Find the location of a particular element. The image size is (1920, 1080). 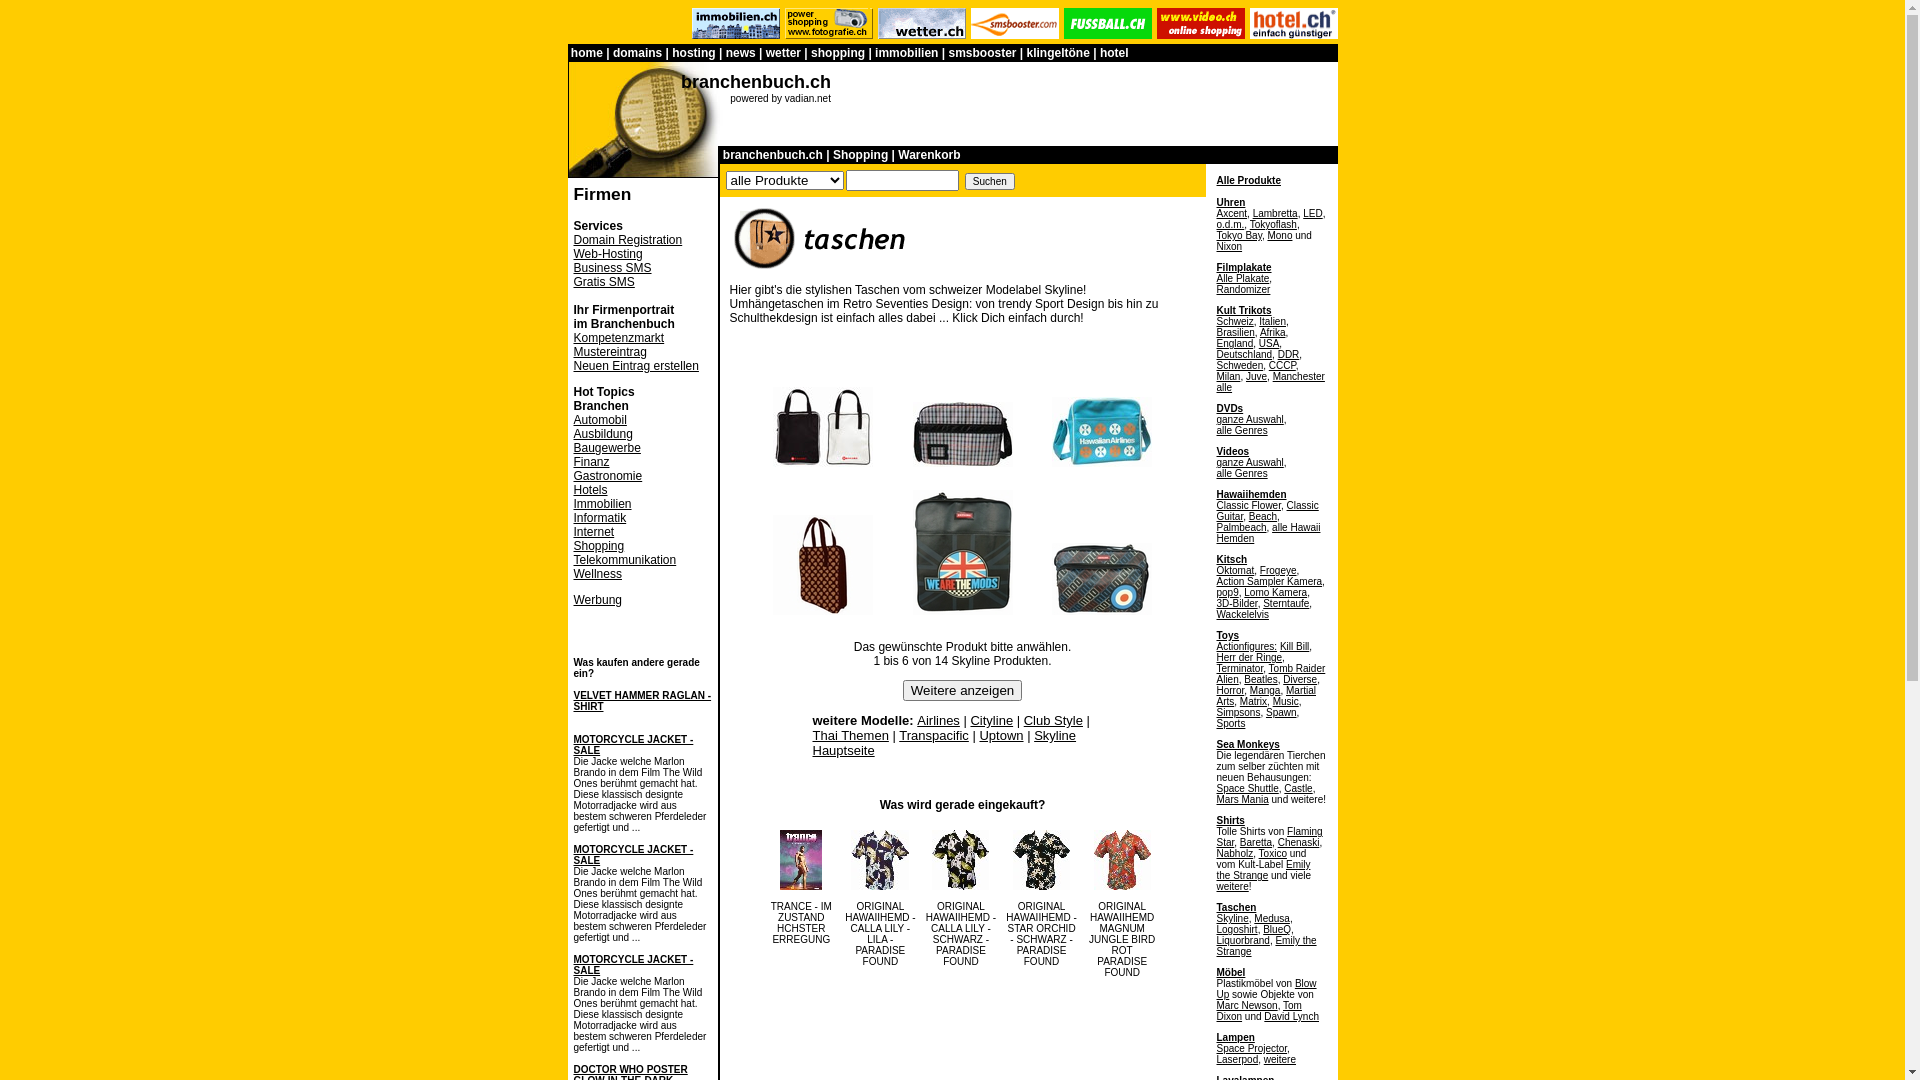

Beatles is located at coordinates (1260, 680).